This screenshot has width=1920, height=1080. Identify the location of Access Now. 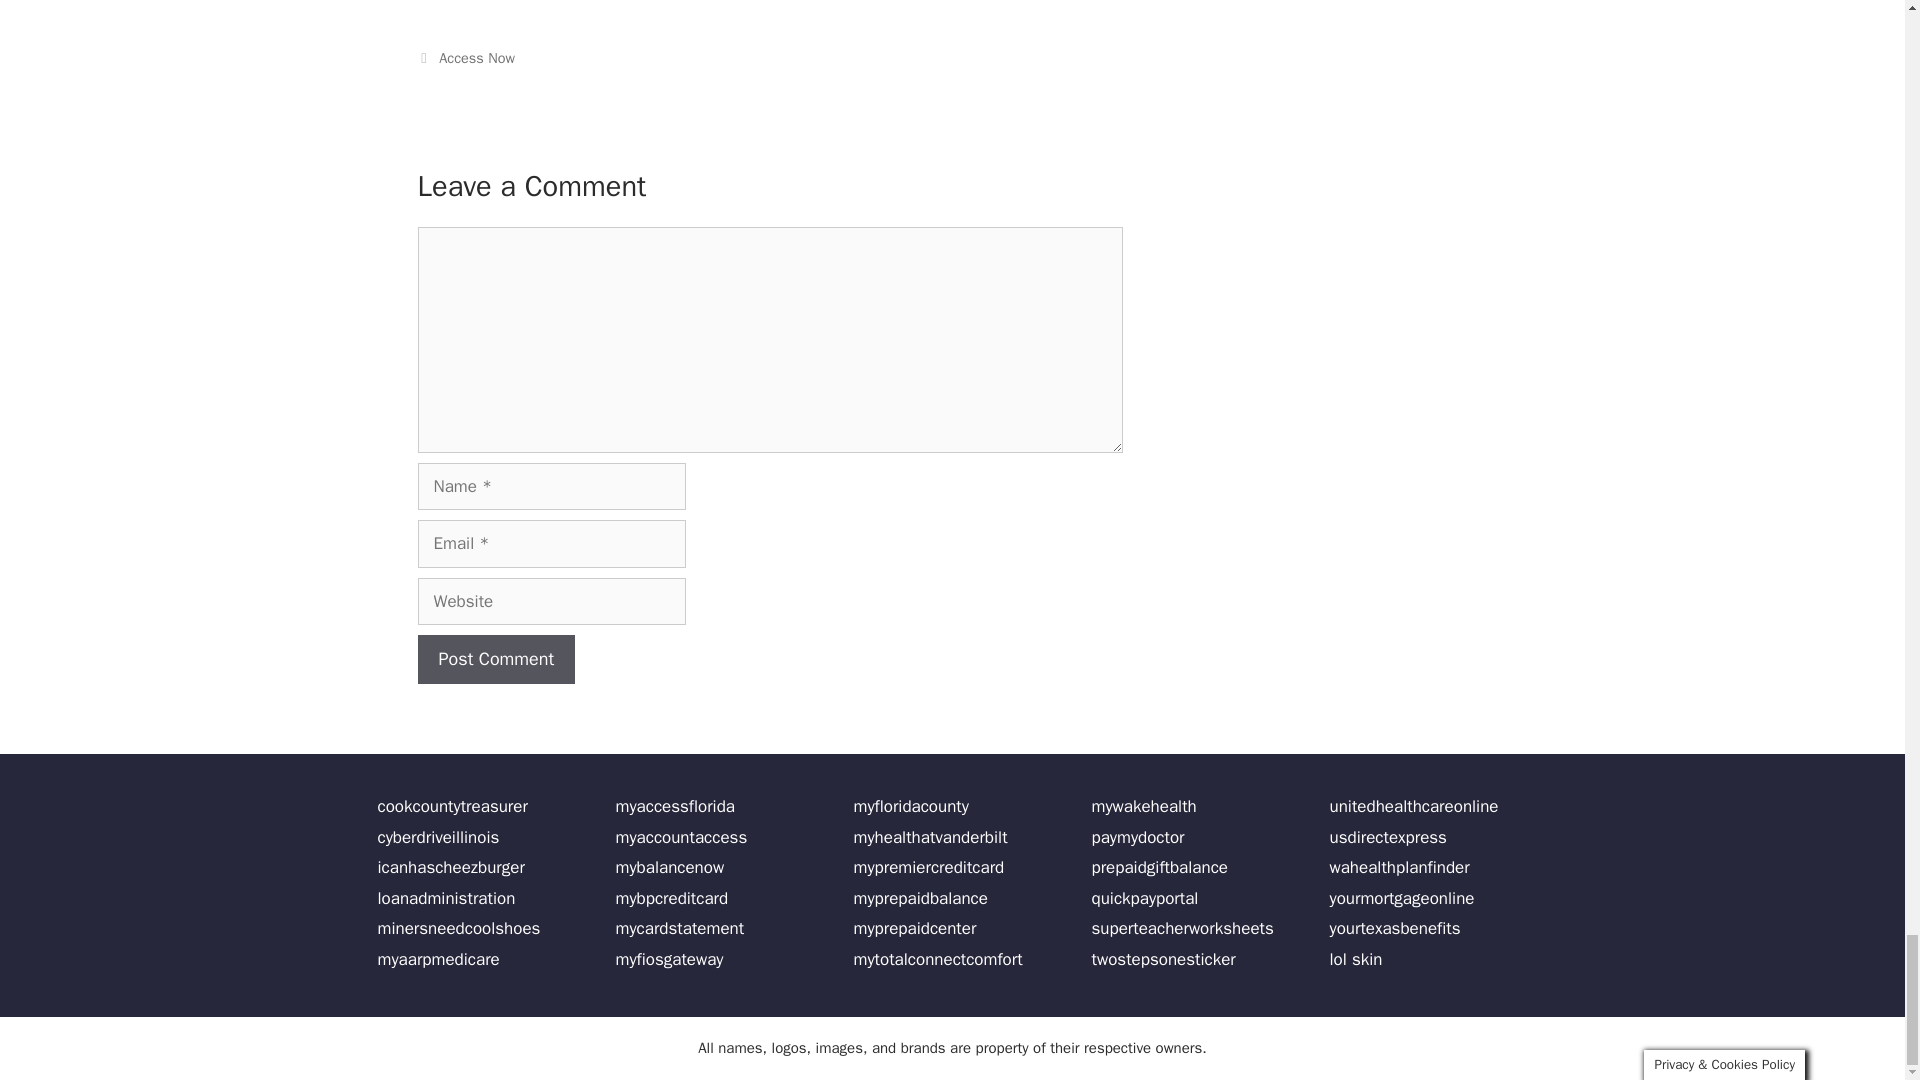
(476, 57).